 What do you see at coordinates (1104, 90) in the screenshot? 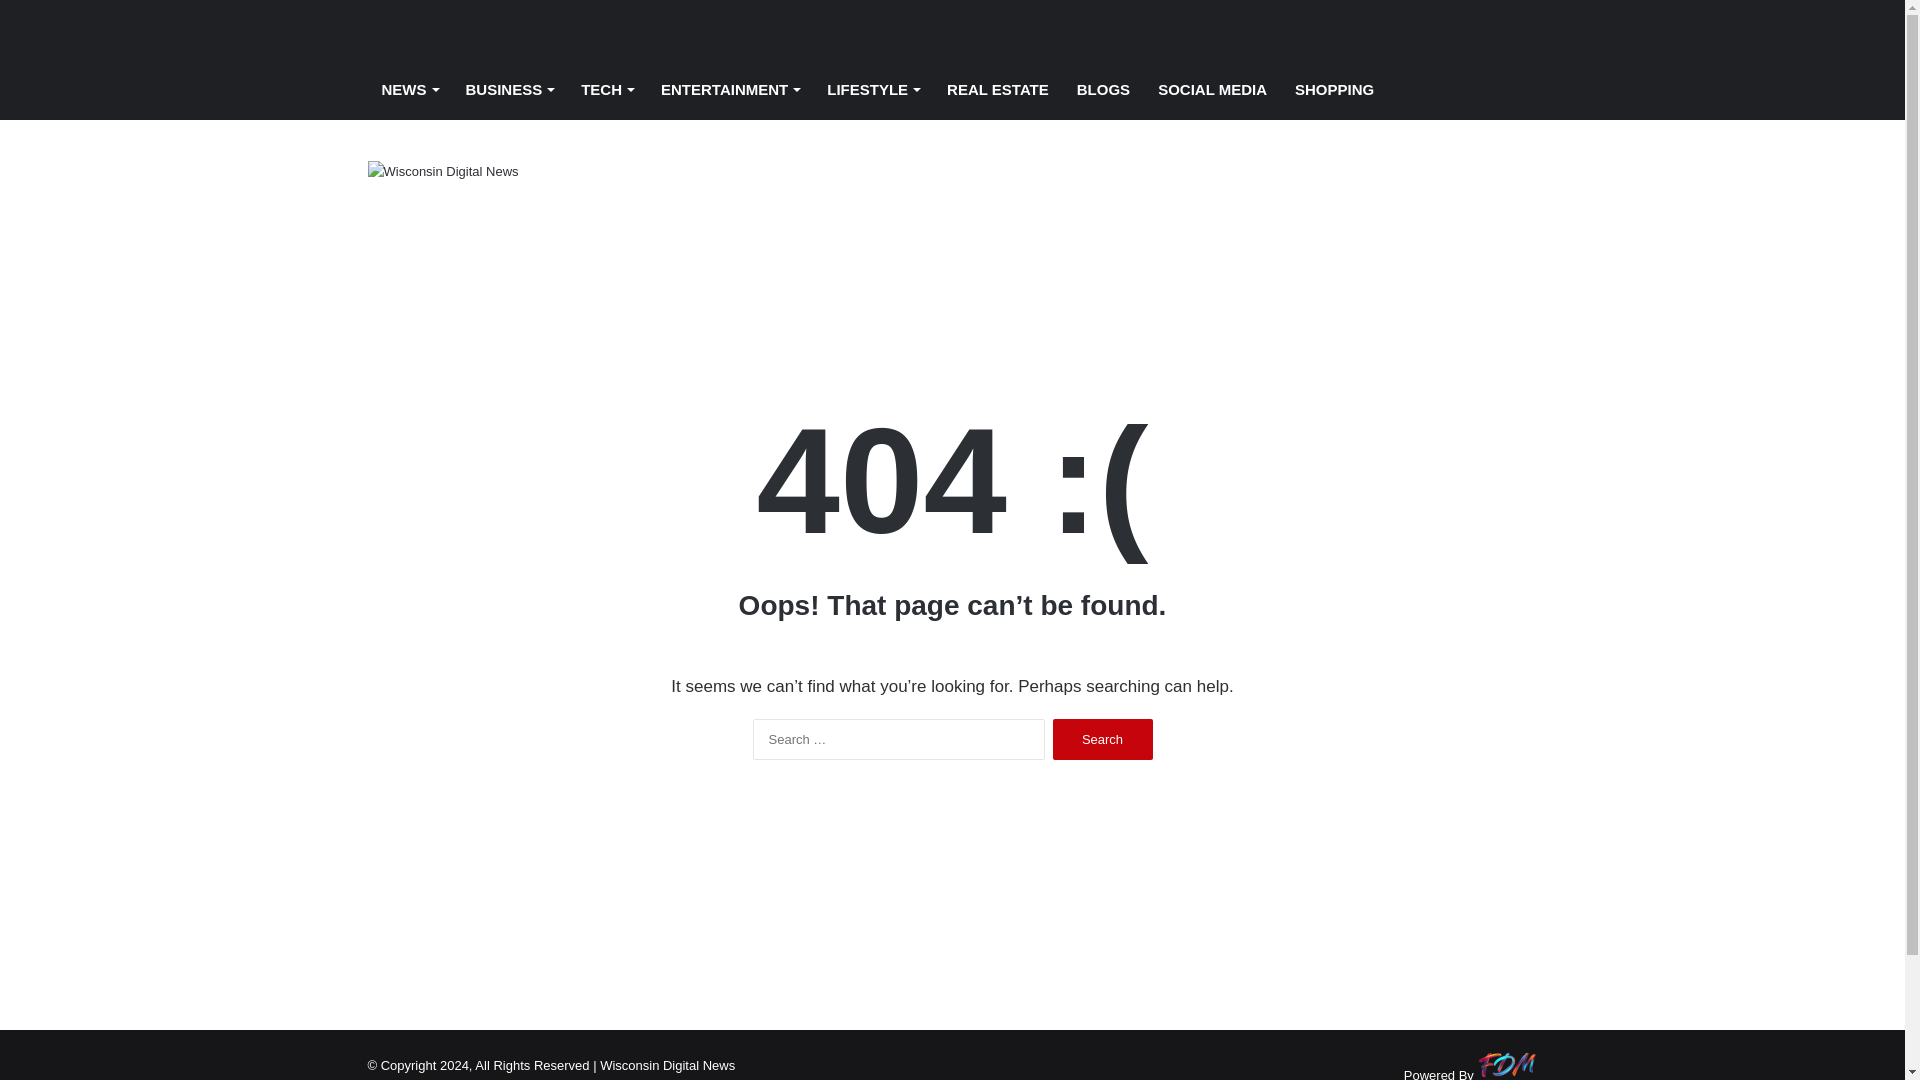
I see `BLOGS` at bounding box center [1104, 90].